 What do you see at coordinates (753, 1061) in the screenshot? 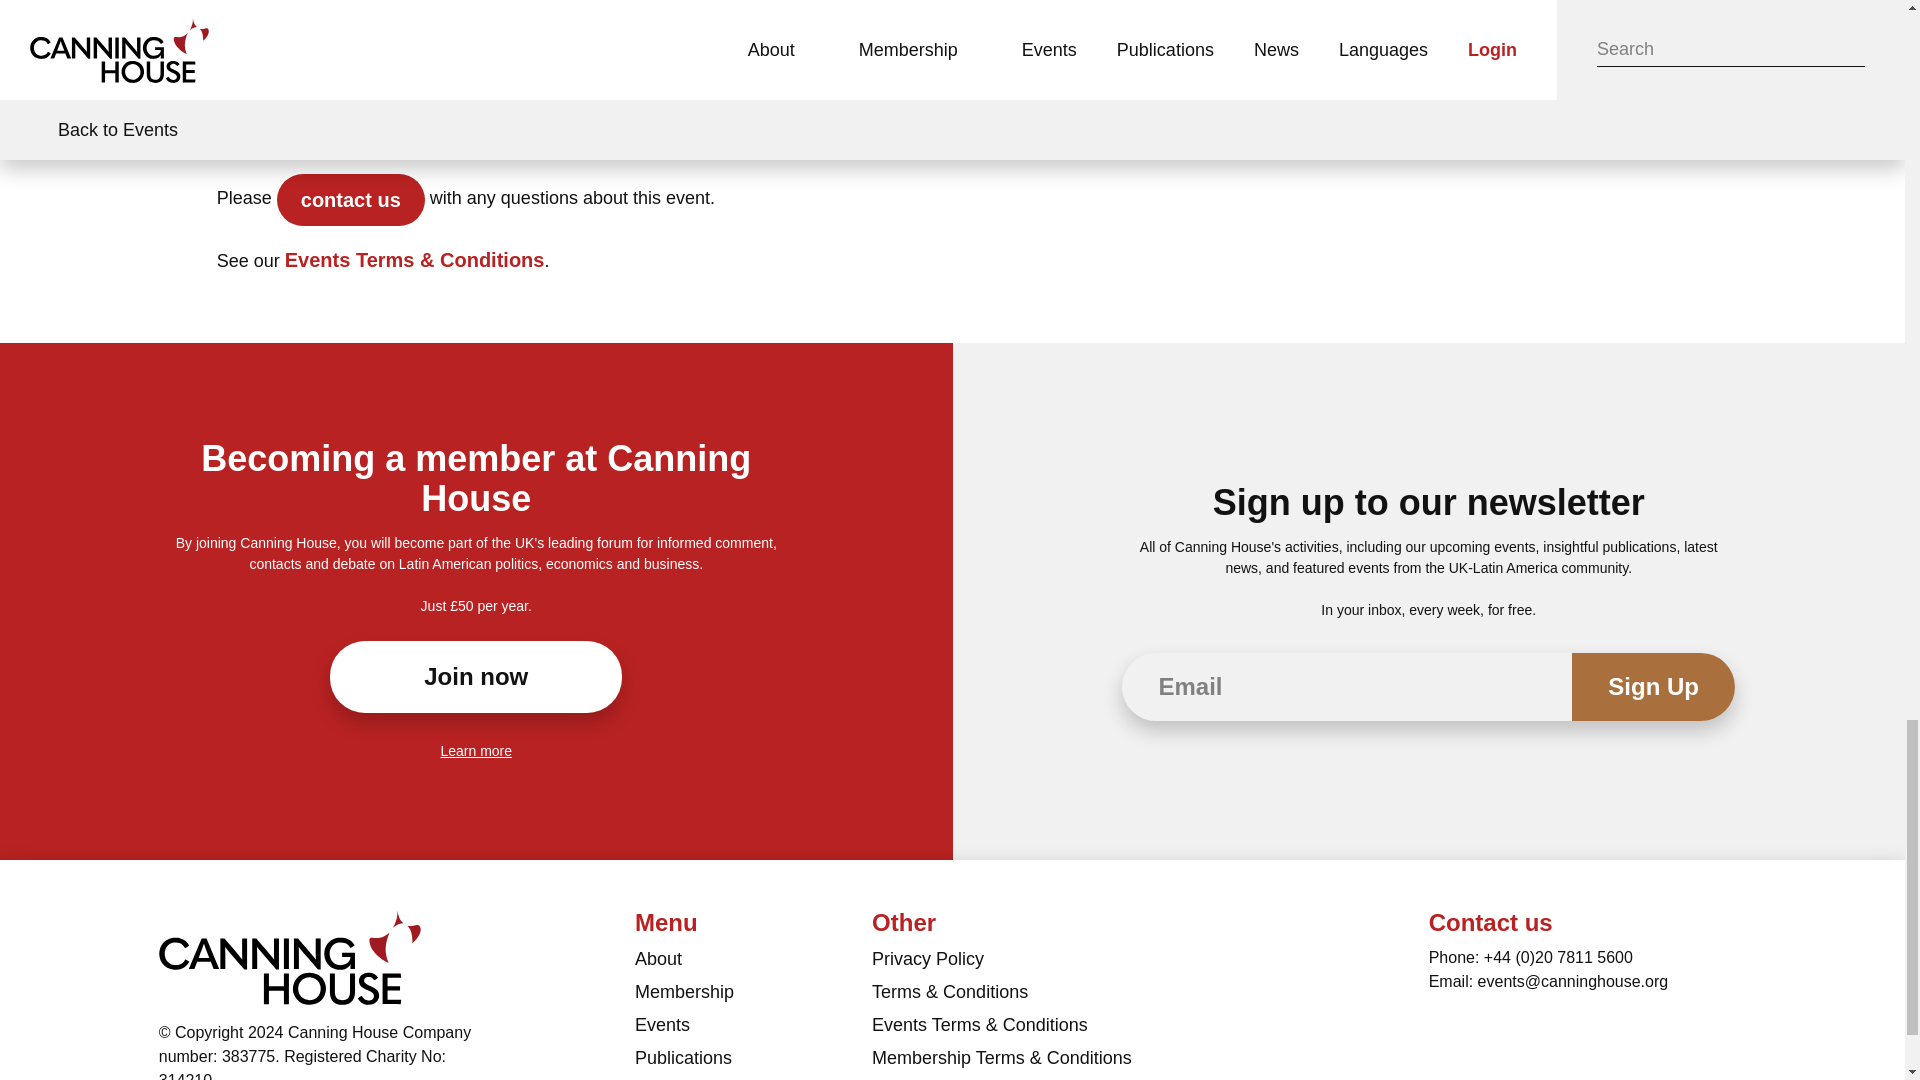
I see `Publications` at bounding box center [753, 1061].